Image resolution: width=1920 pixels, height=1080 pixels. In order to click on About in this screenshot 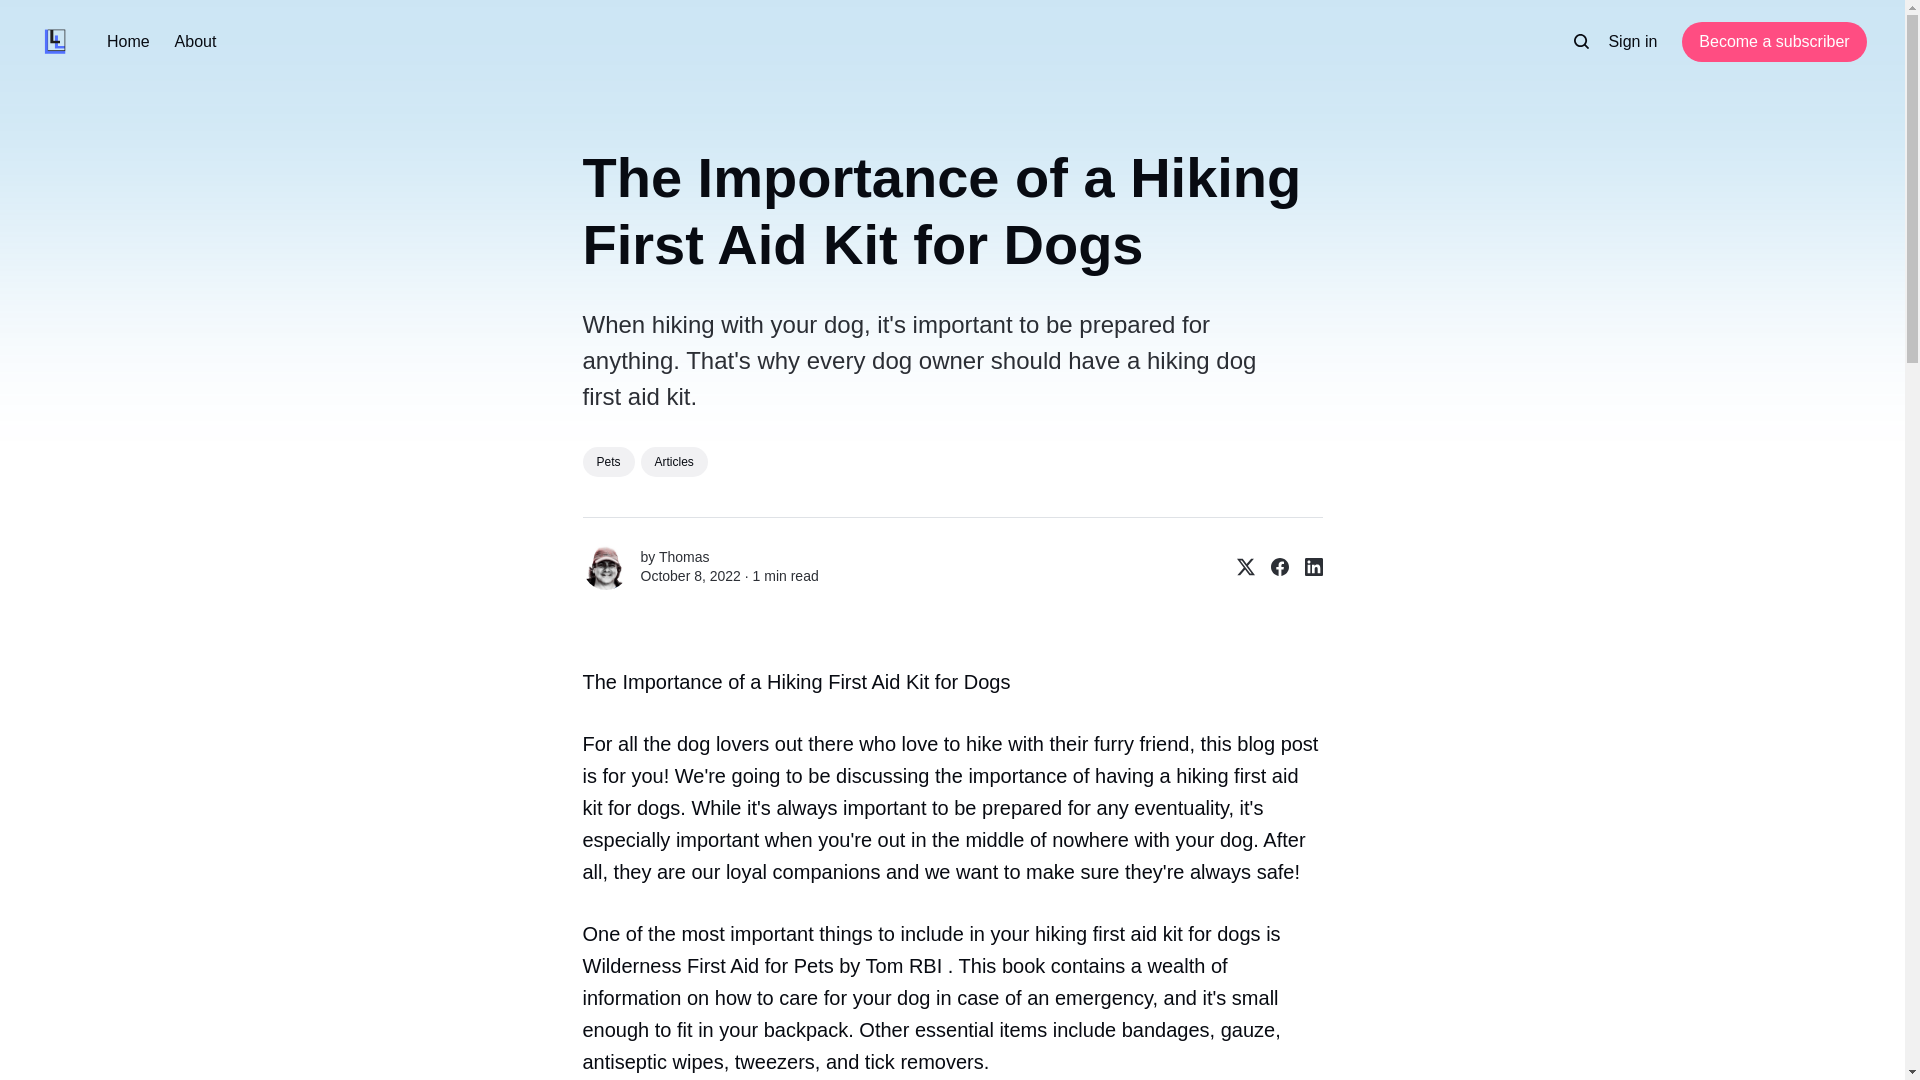, I will do `click(195, 42)`.